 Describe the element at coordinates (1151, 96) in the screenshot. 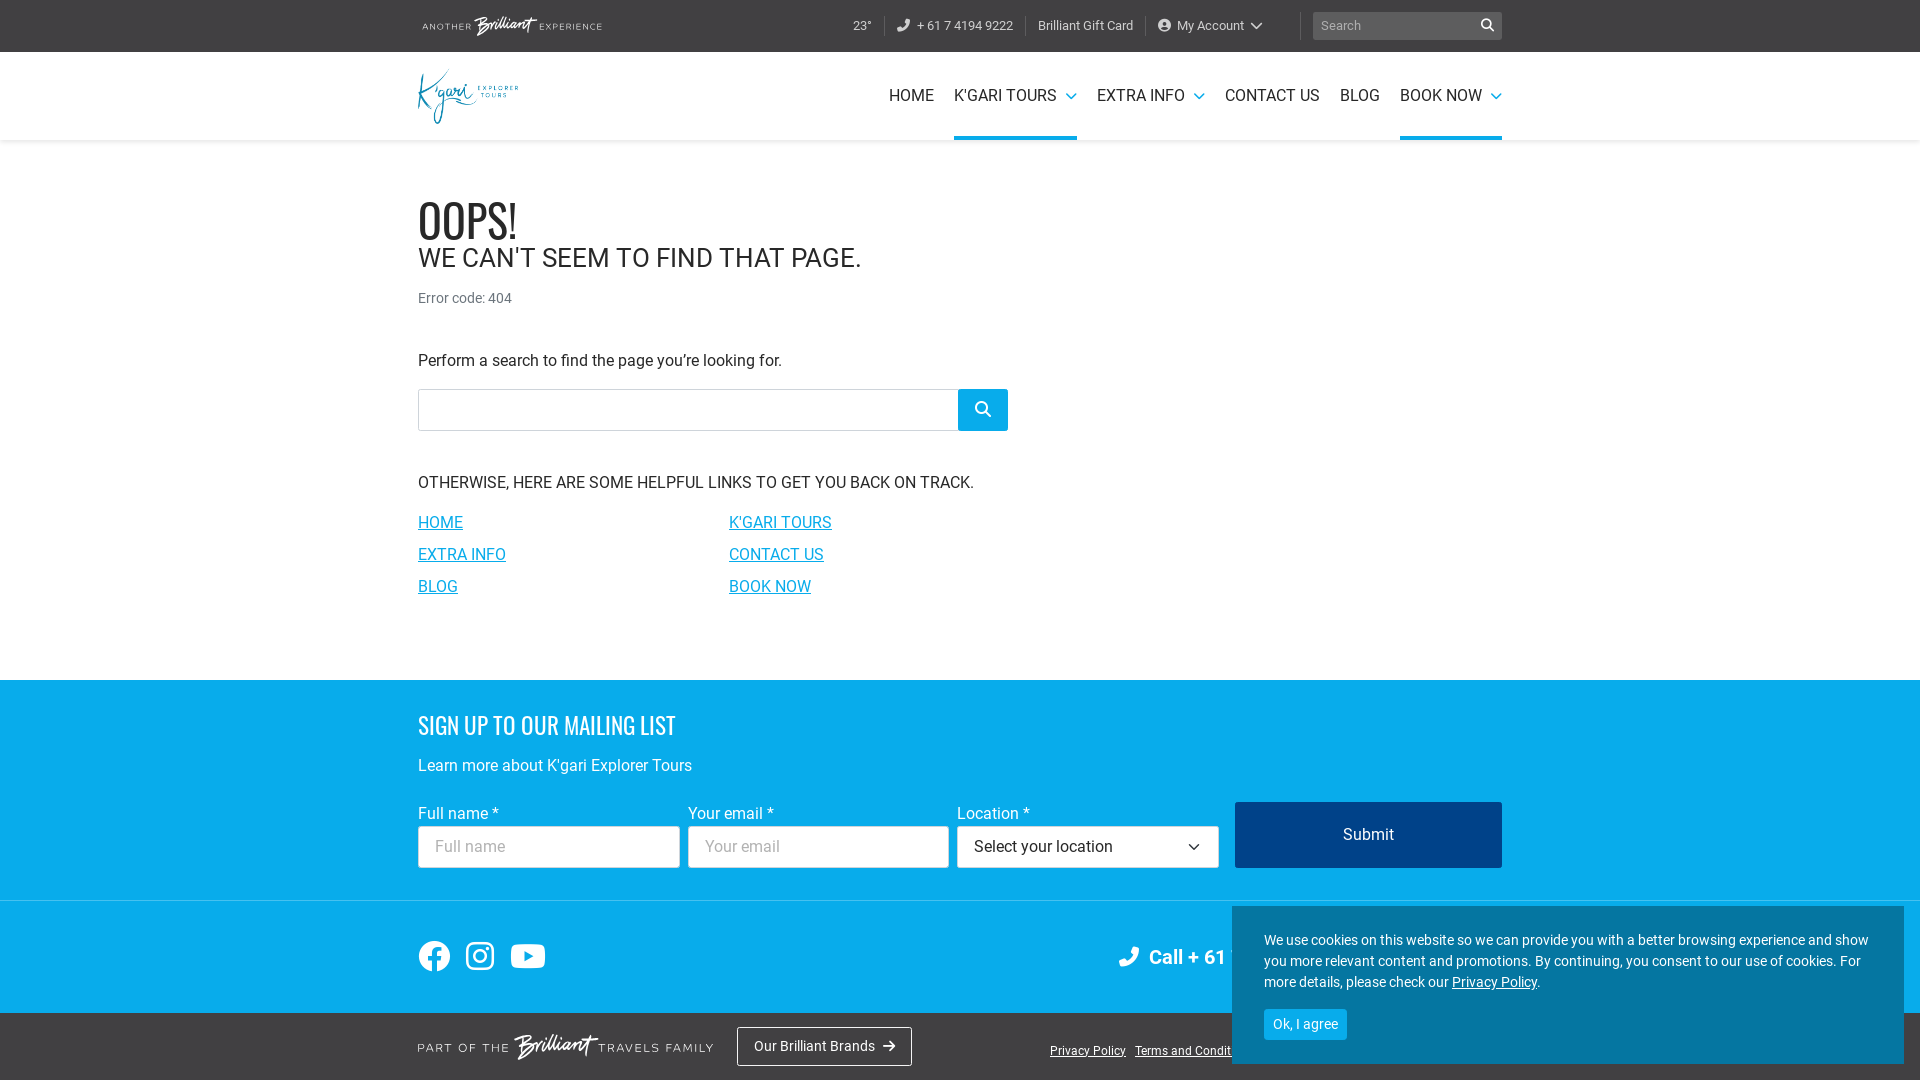

I see `EXTRA INFO` at that location.